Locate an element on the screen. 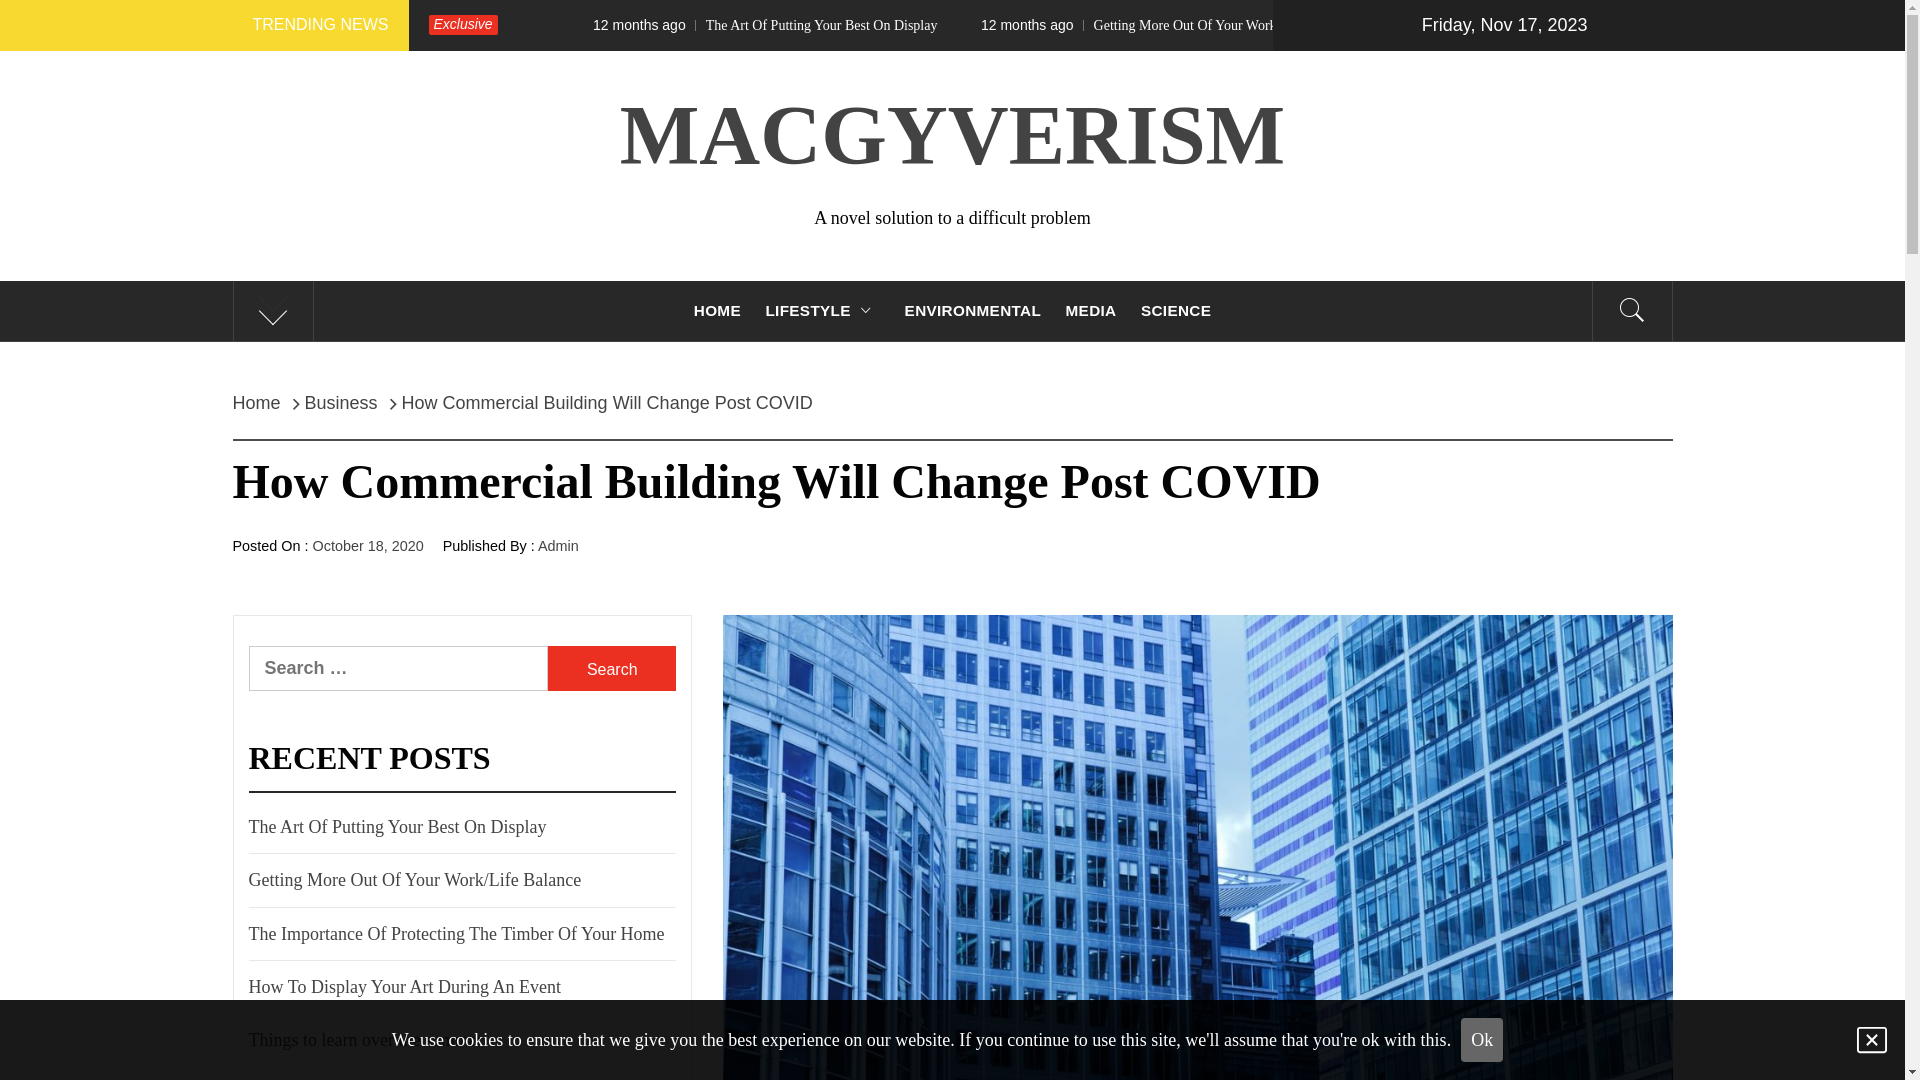  LIFESTYLE is located at coordinates (822, 311).